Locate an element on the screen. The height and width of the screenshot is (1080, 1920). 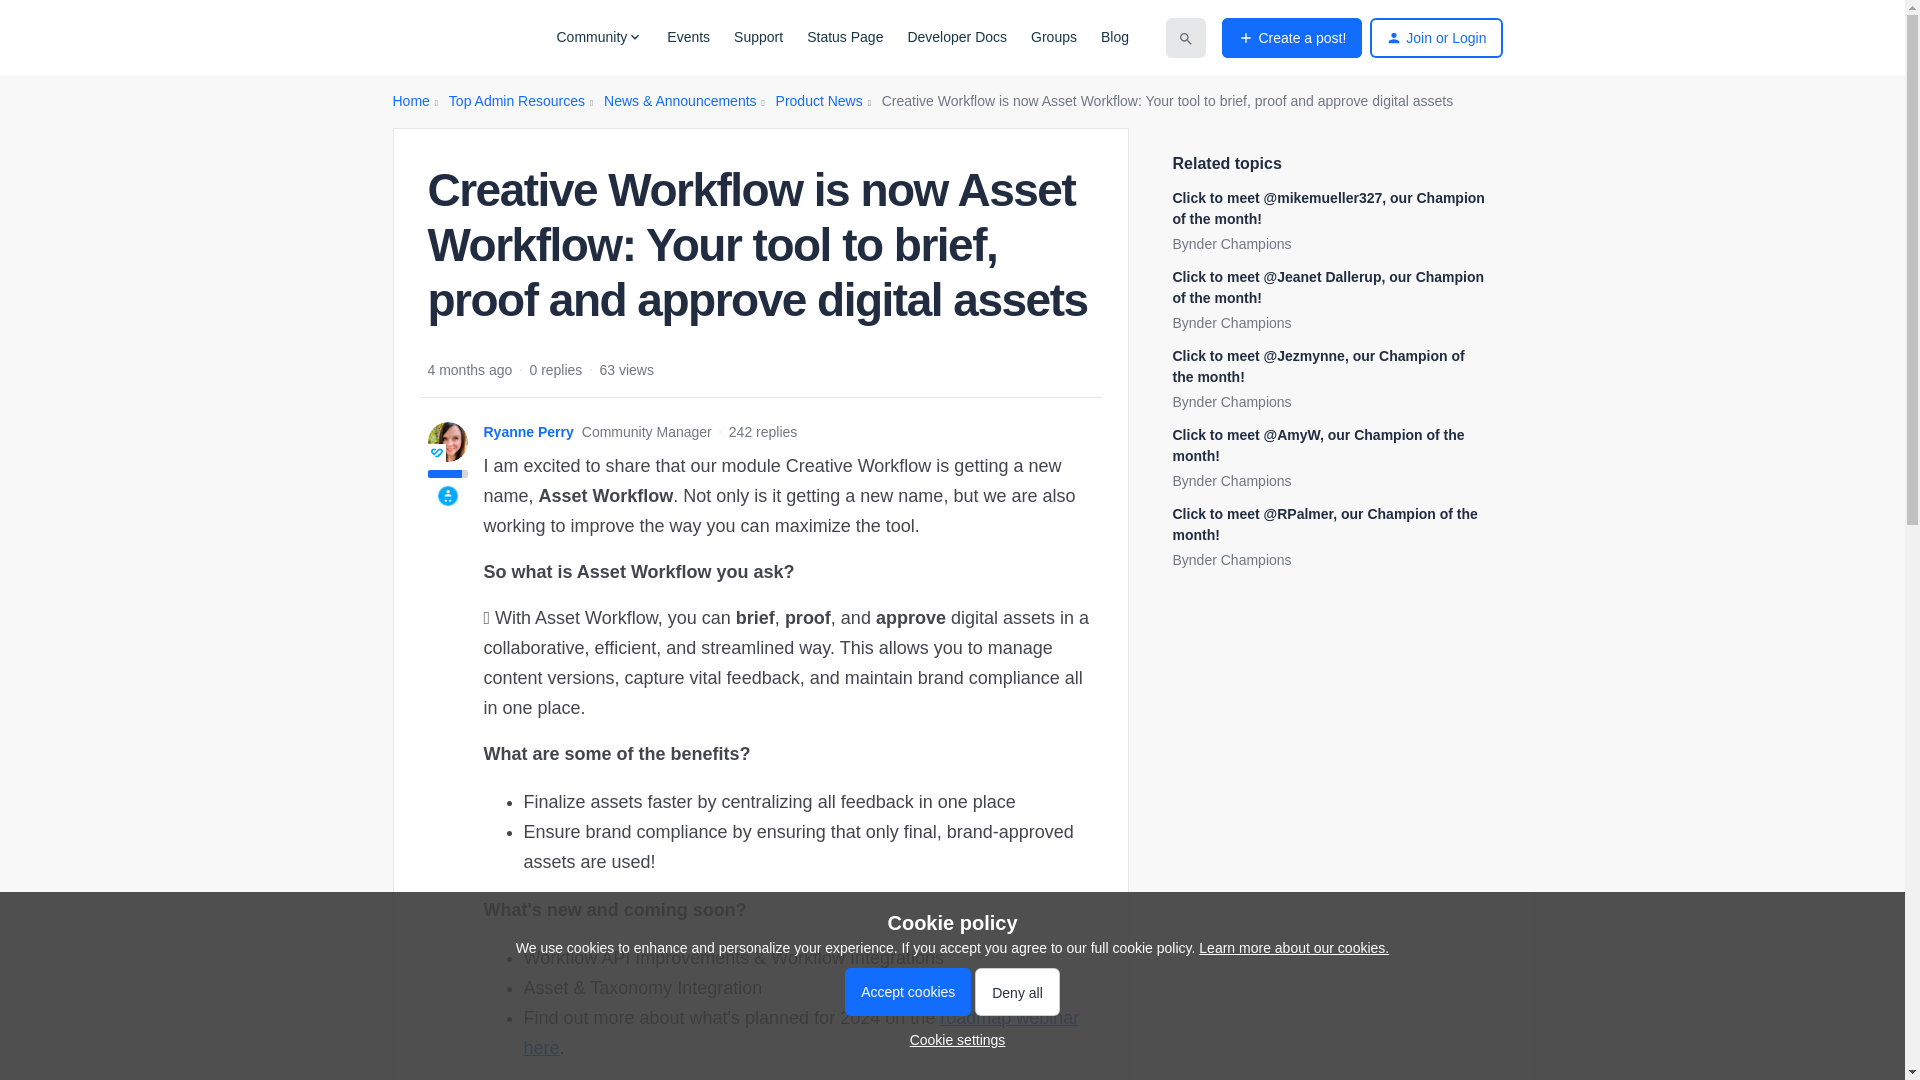
Status Page is located at coordinates (844, 37).